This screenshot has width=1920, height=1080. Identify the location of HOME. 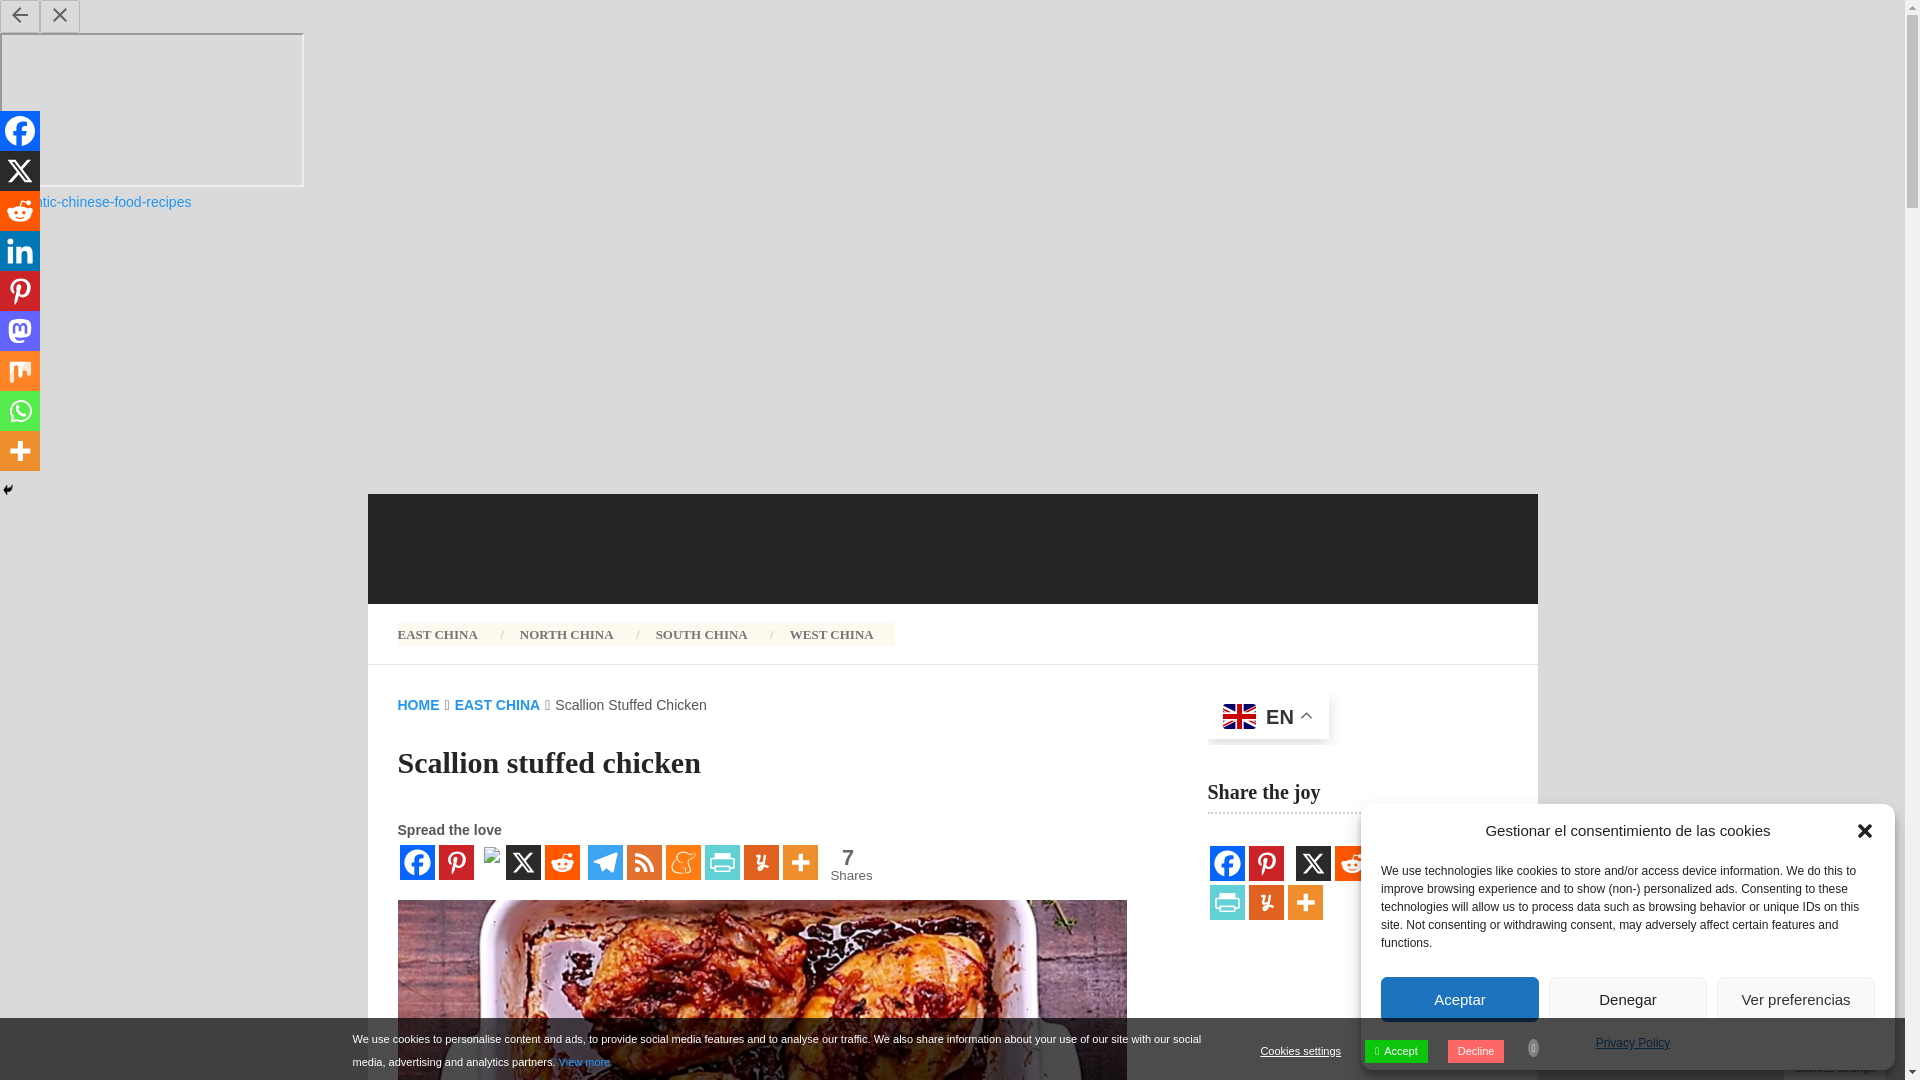
(418, 704).